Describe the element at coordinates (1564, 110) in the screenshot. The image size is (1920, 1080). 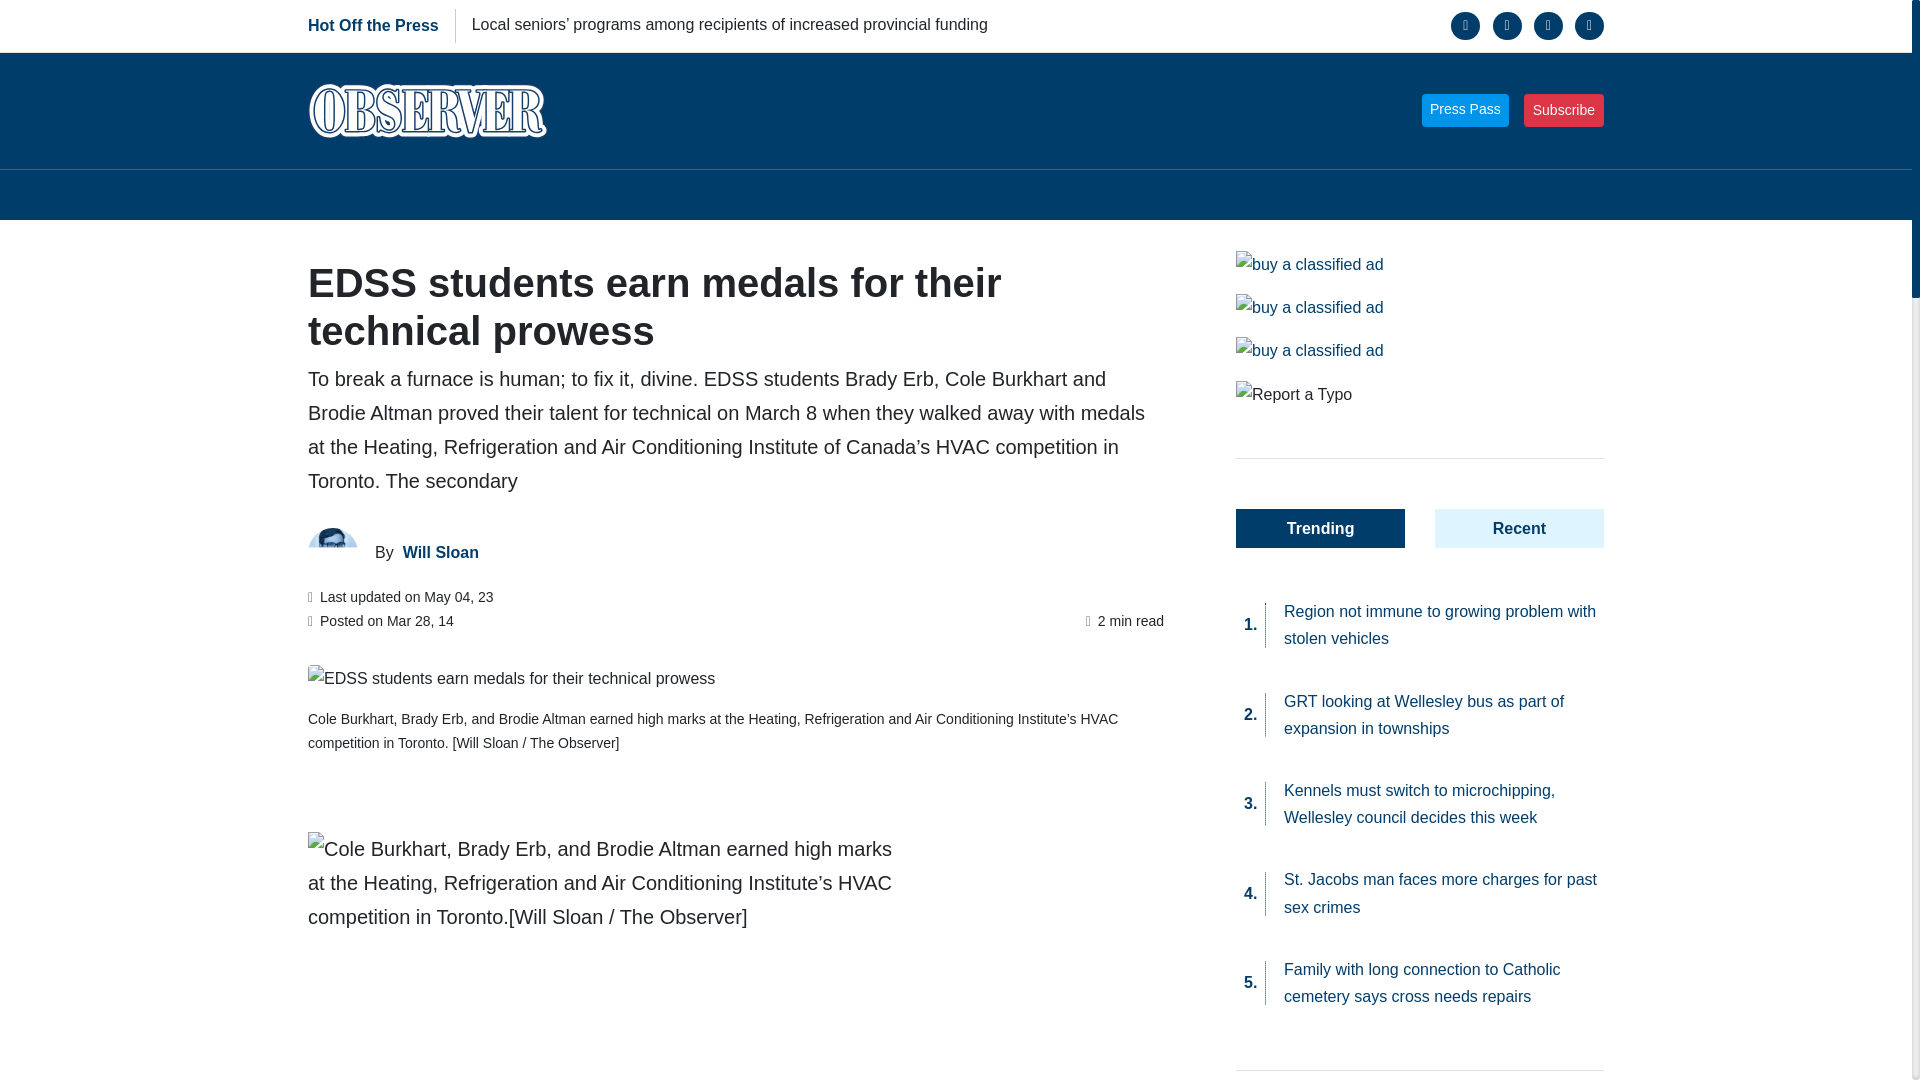
I see `Subscribe` at that location.